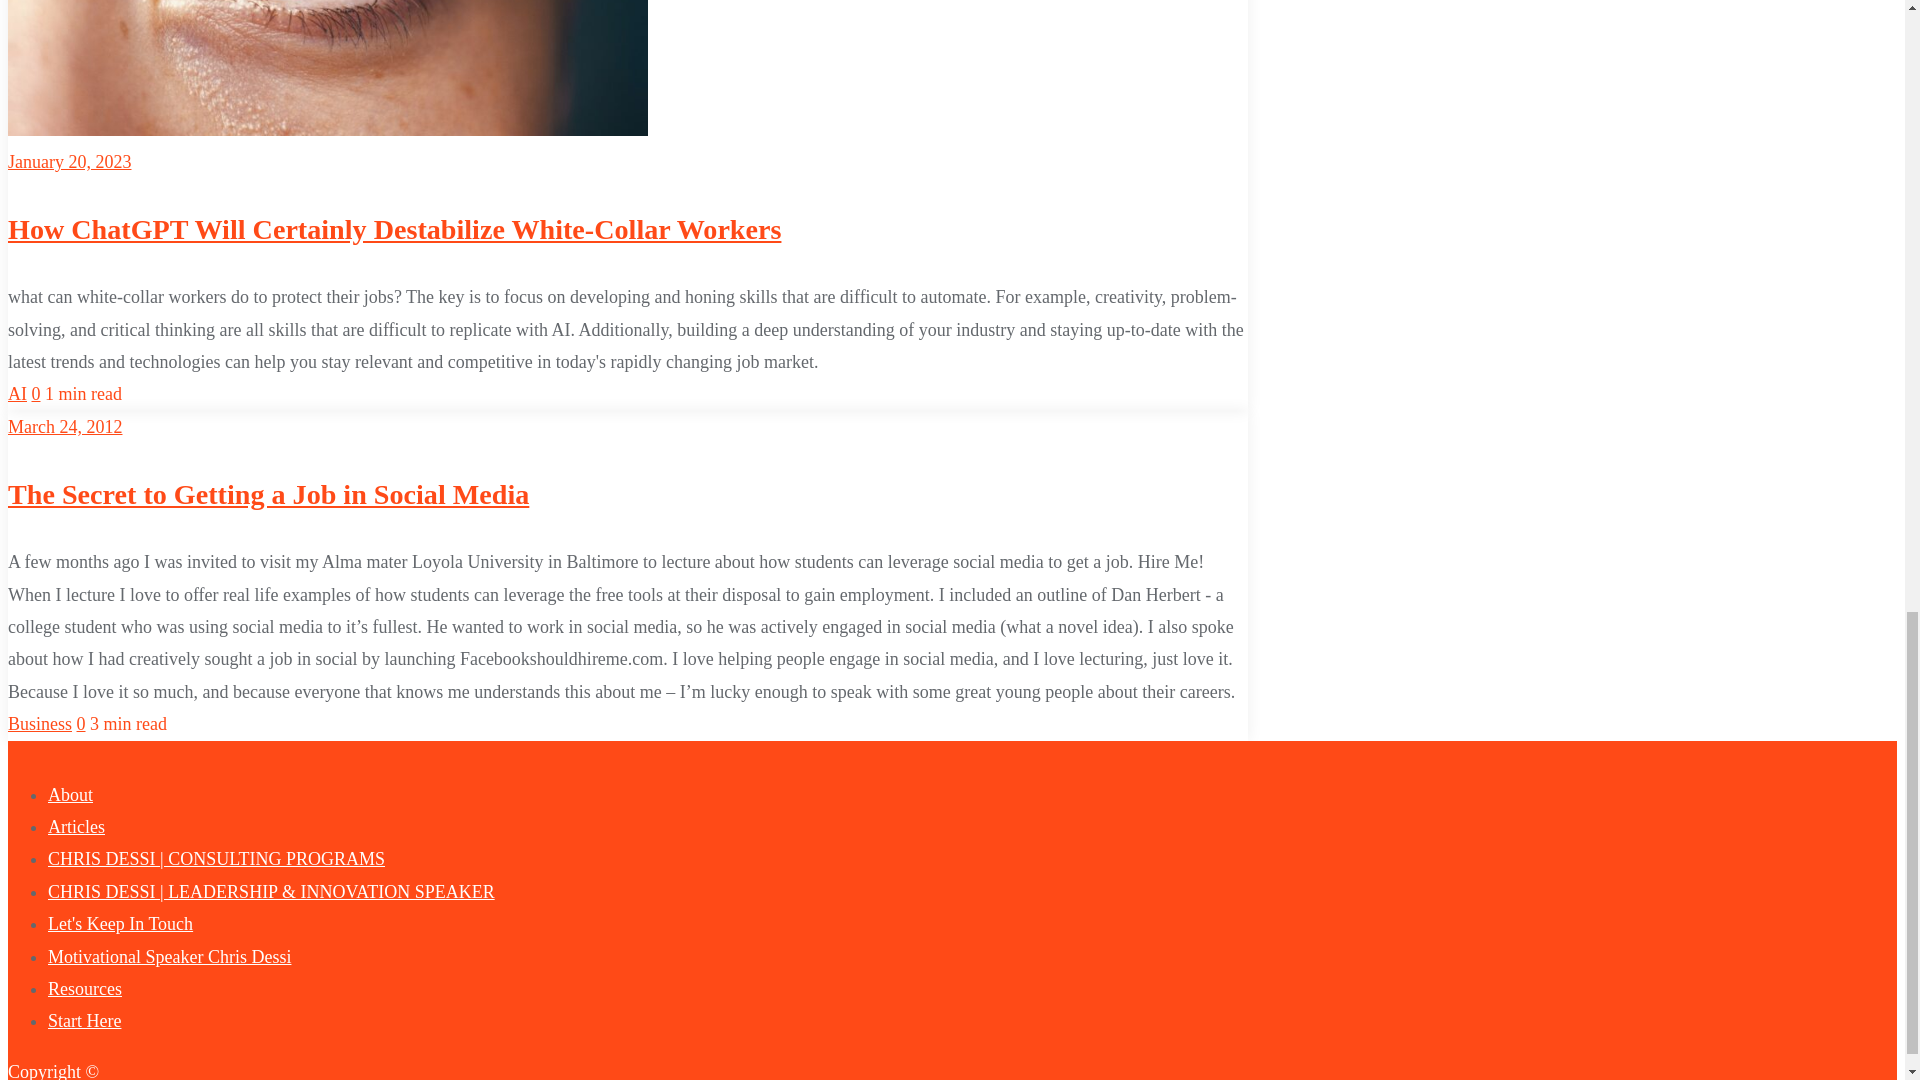  Describe the element at coordinates (70, 794) in the screenshot. I see `About` at that location.